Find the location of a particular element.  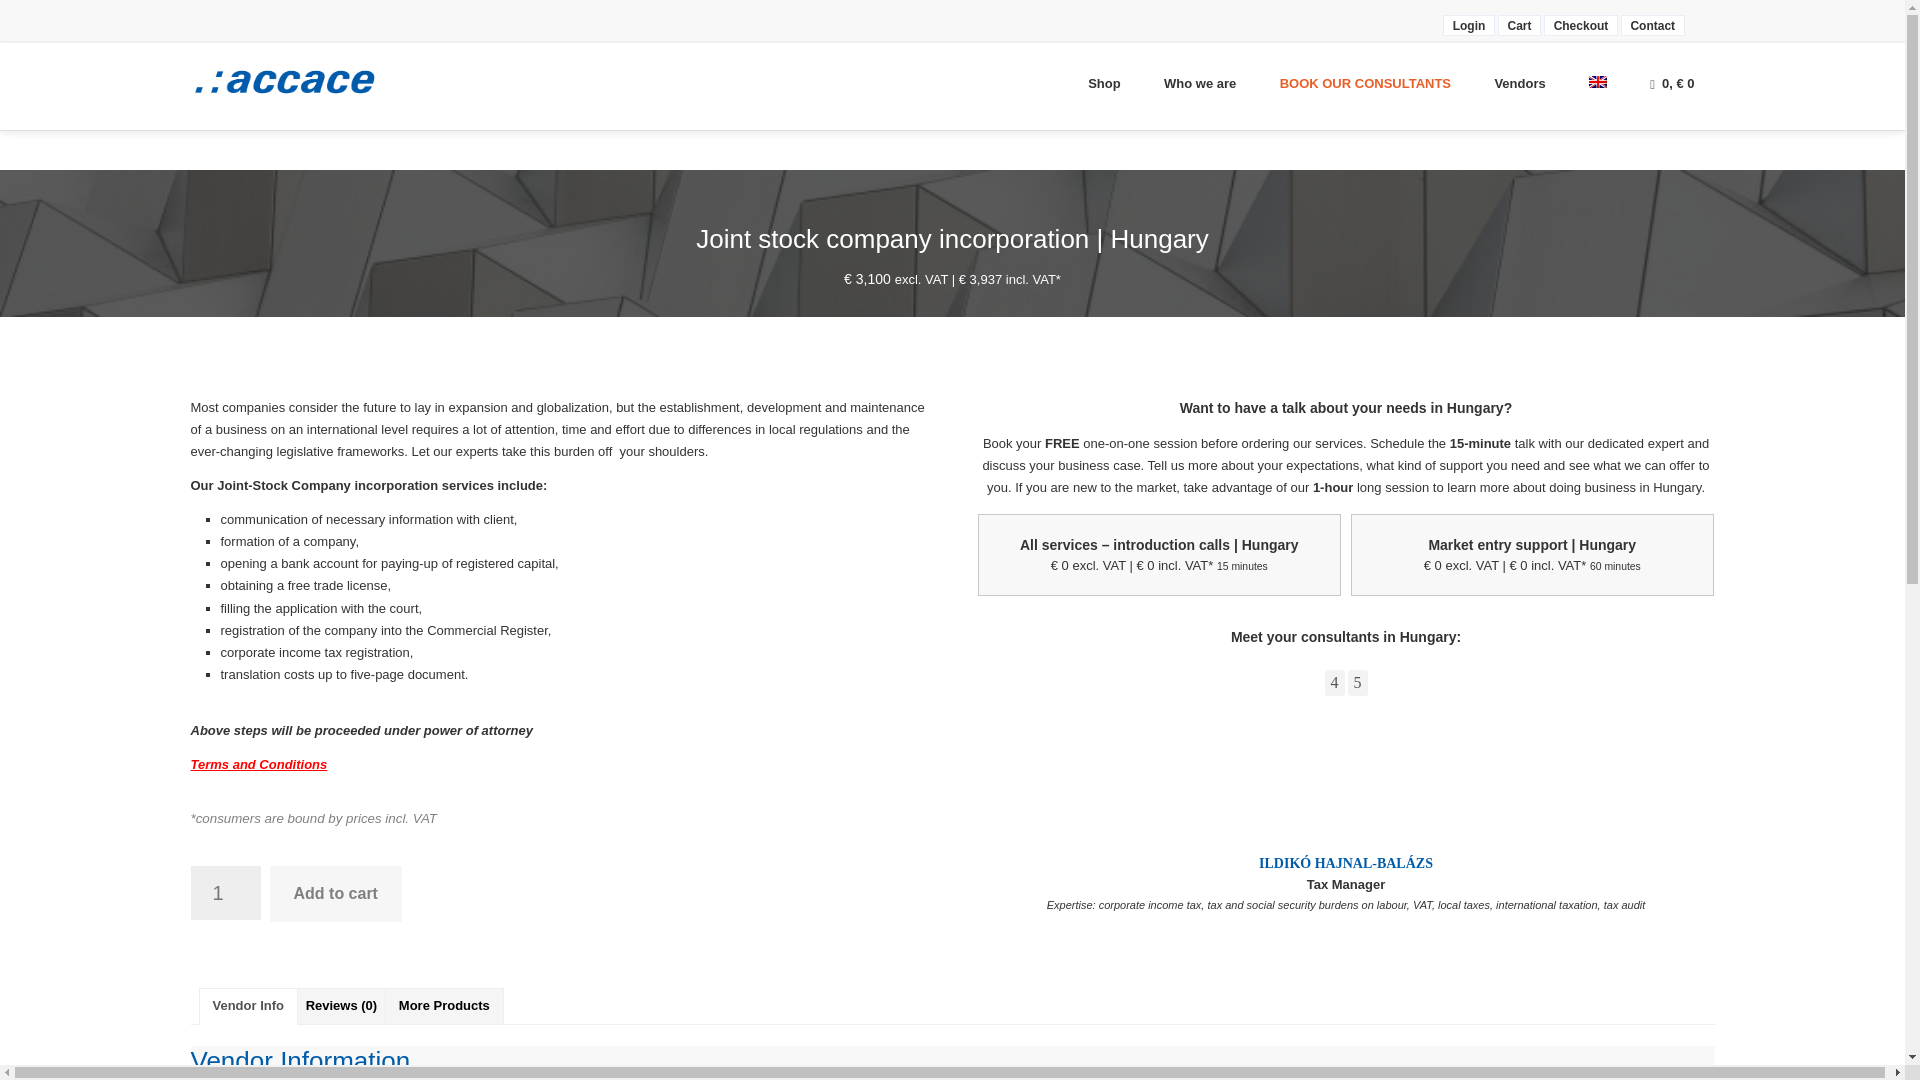

More Products is located at coordinates (444, 1006).